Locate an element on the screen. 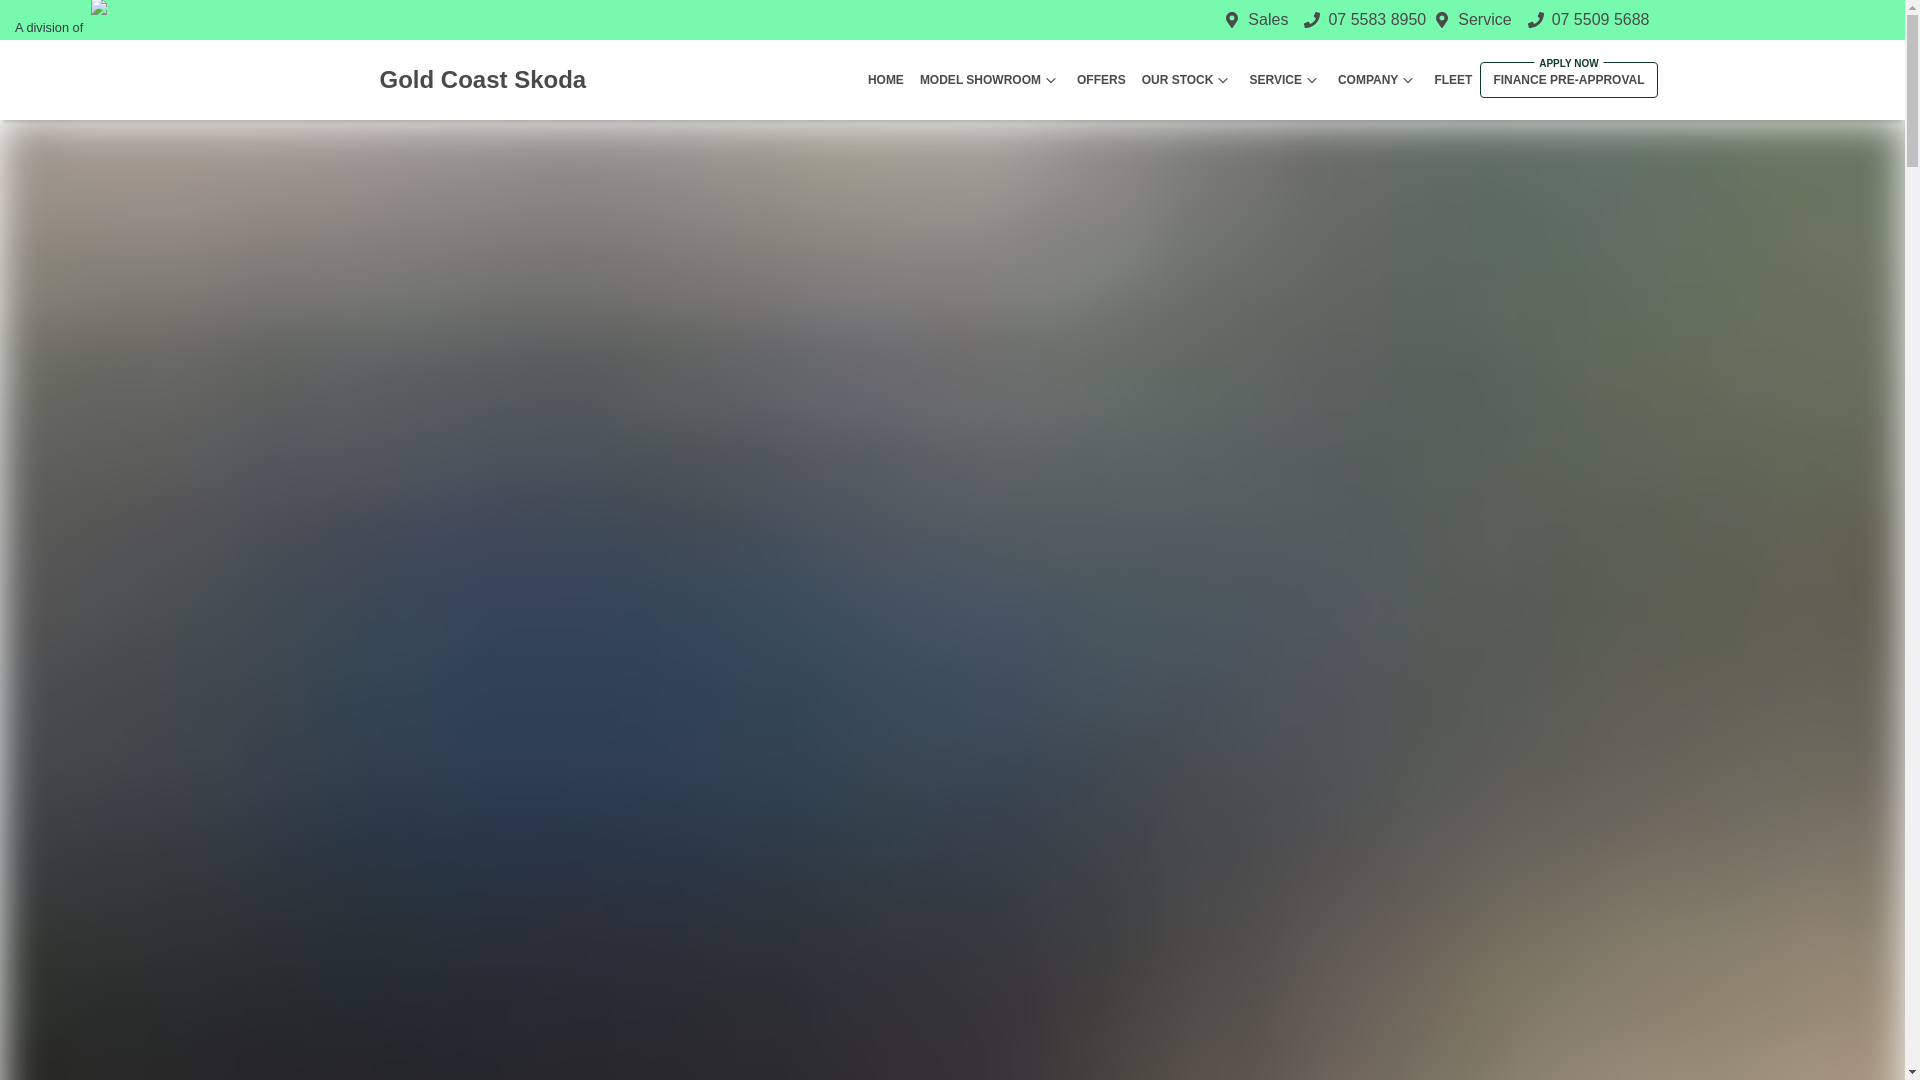  MODEL SHOWROOM is located at coordinates (990, 80).